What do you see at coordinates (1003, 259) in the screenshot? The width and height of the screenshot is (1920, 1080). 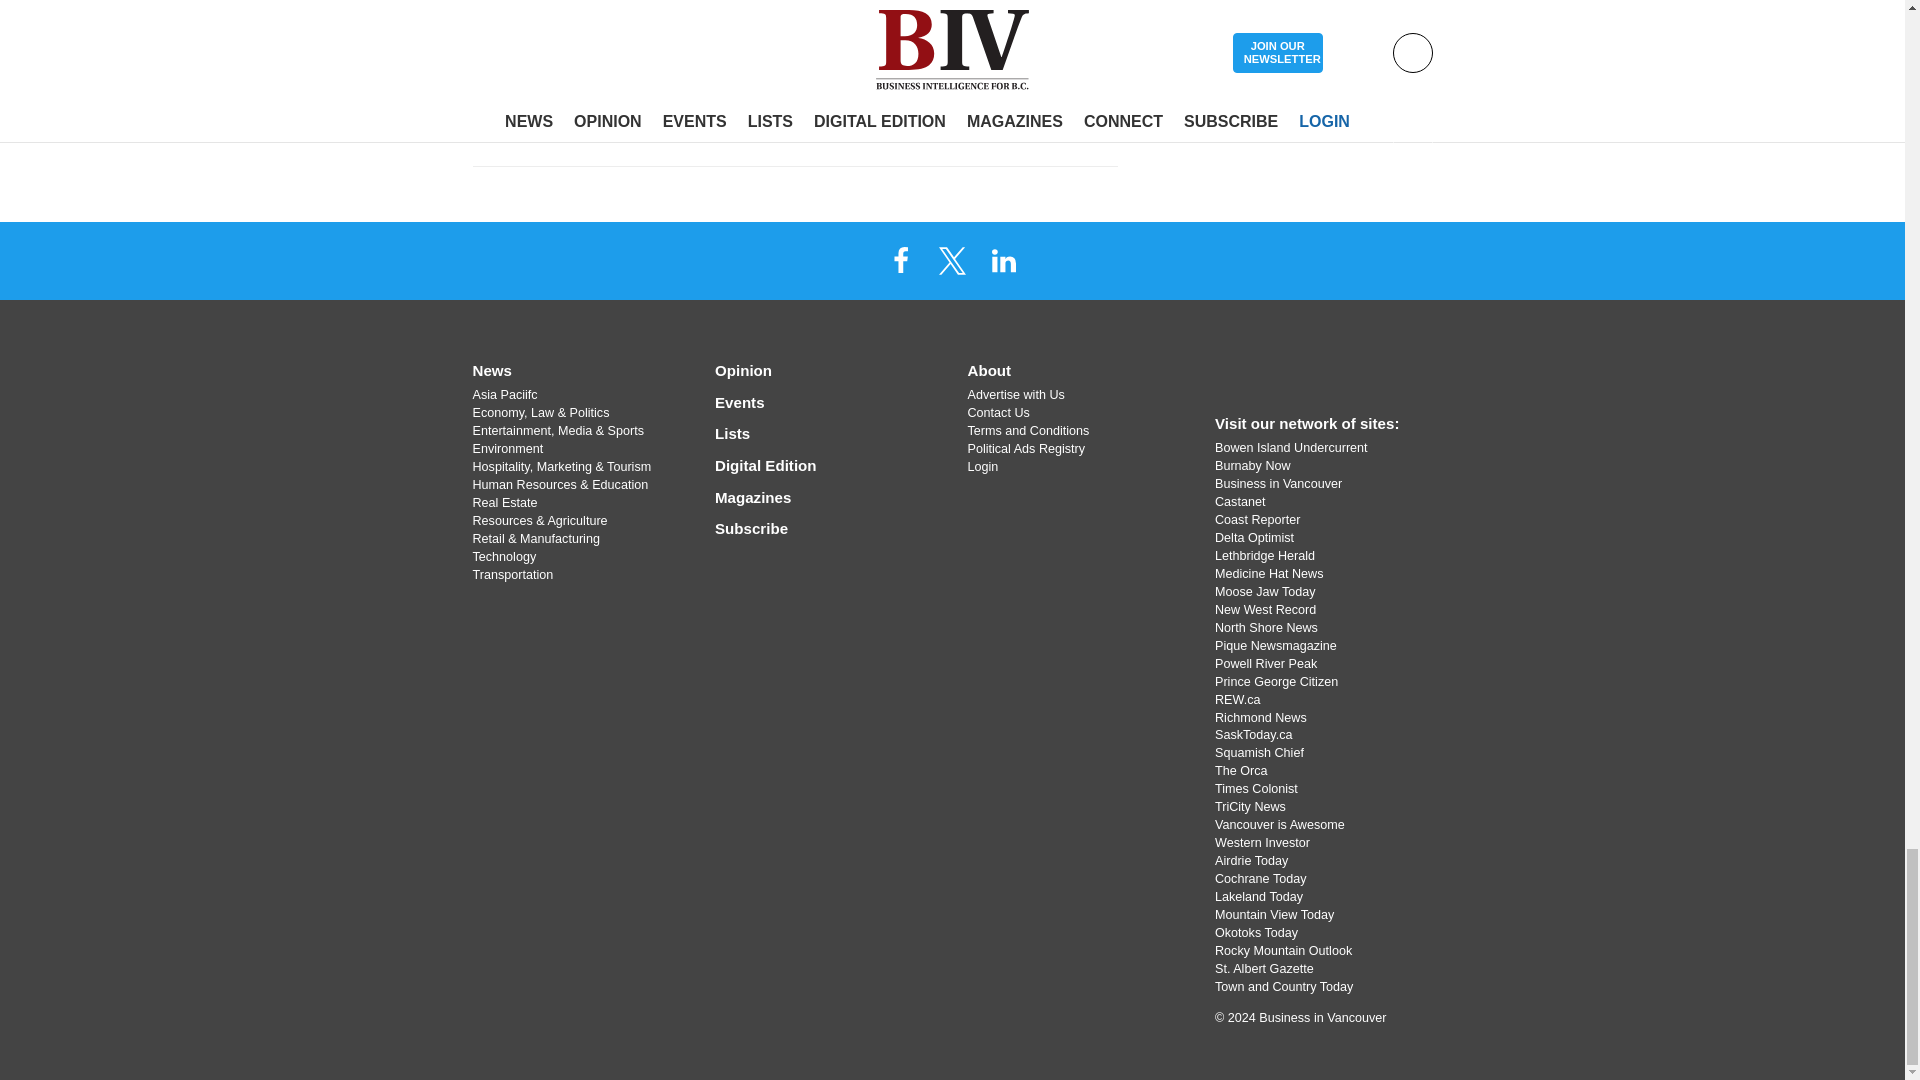 I see `LinkedIn` at bounding box center [1003, 259].